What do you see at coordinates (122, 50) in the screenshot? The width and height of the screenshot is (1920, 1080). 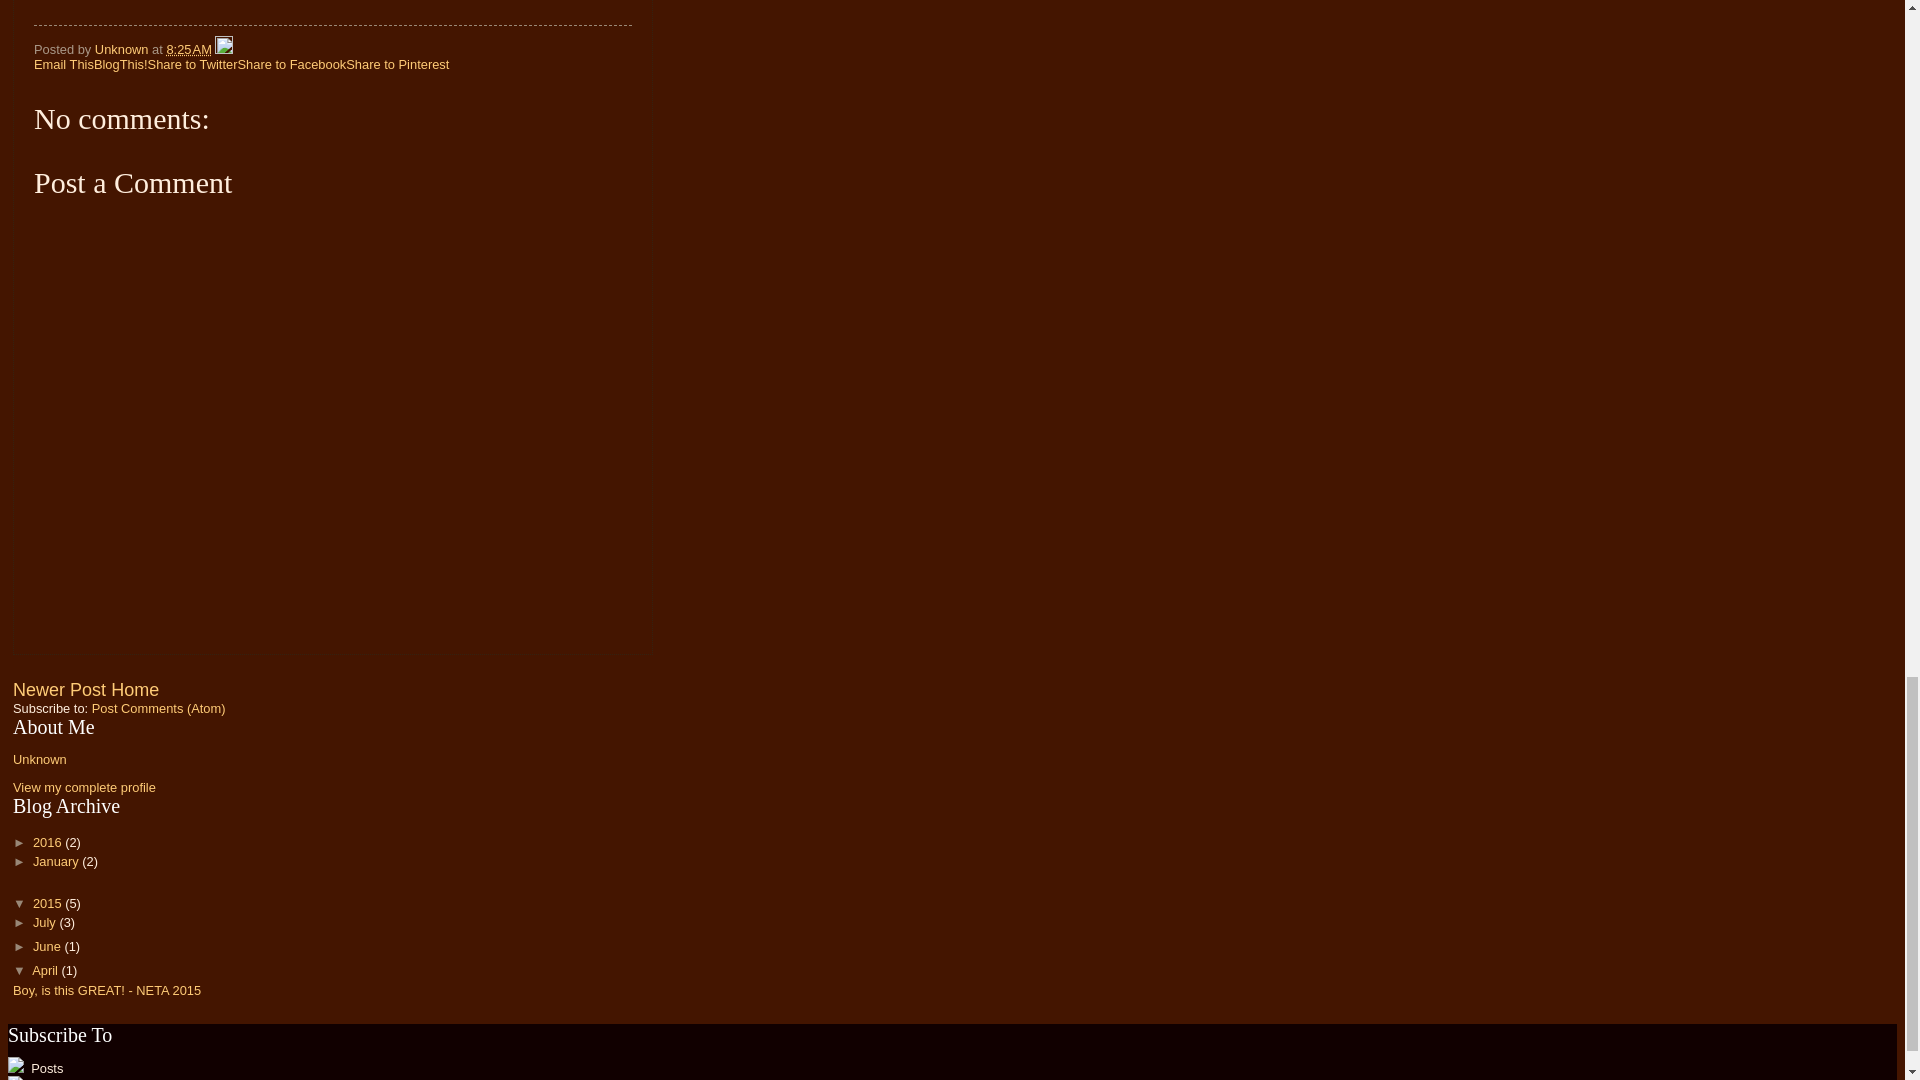 I see `author profile` at bounding box center [122, 50].